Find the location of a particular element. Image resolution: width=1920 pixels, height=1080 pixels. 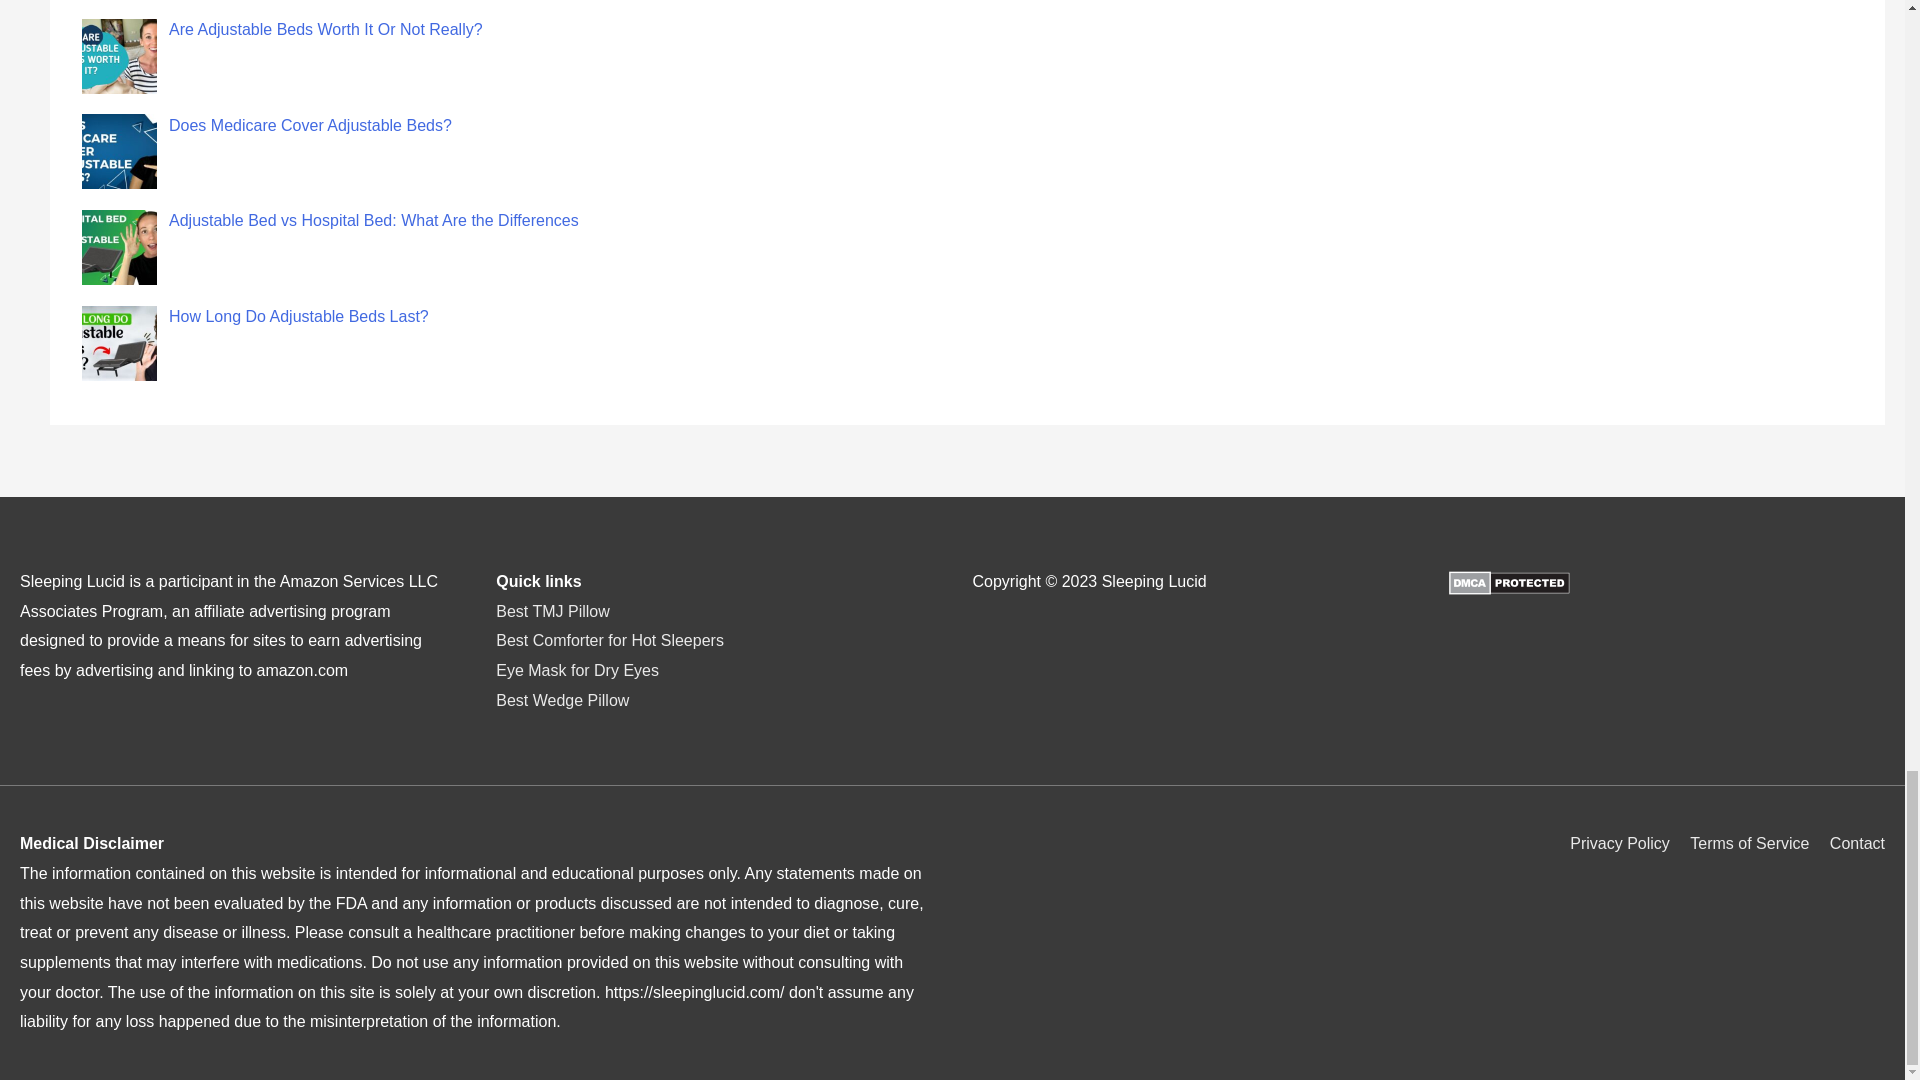

Best TMJ Pillow is located at coordinates (552, 610).